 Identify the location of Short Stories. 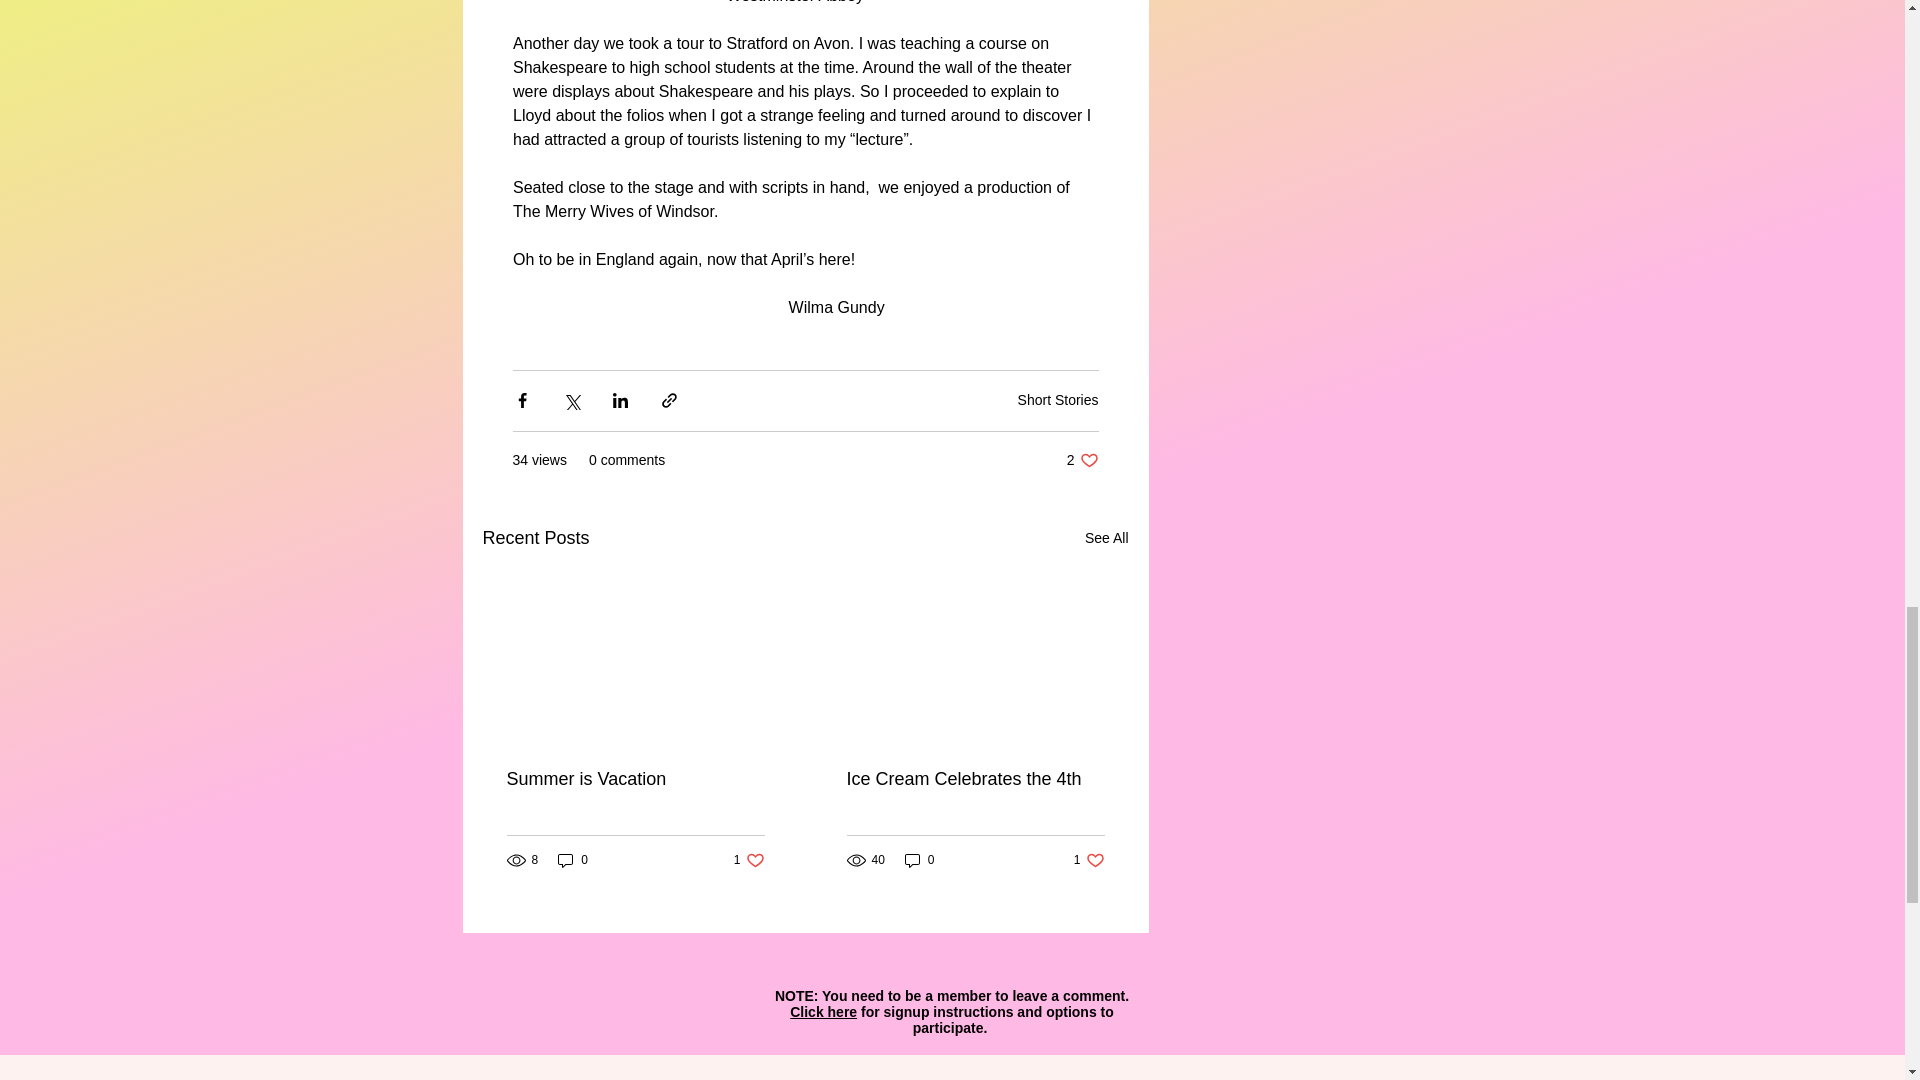
(1089, 860).